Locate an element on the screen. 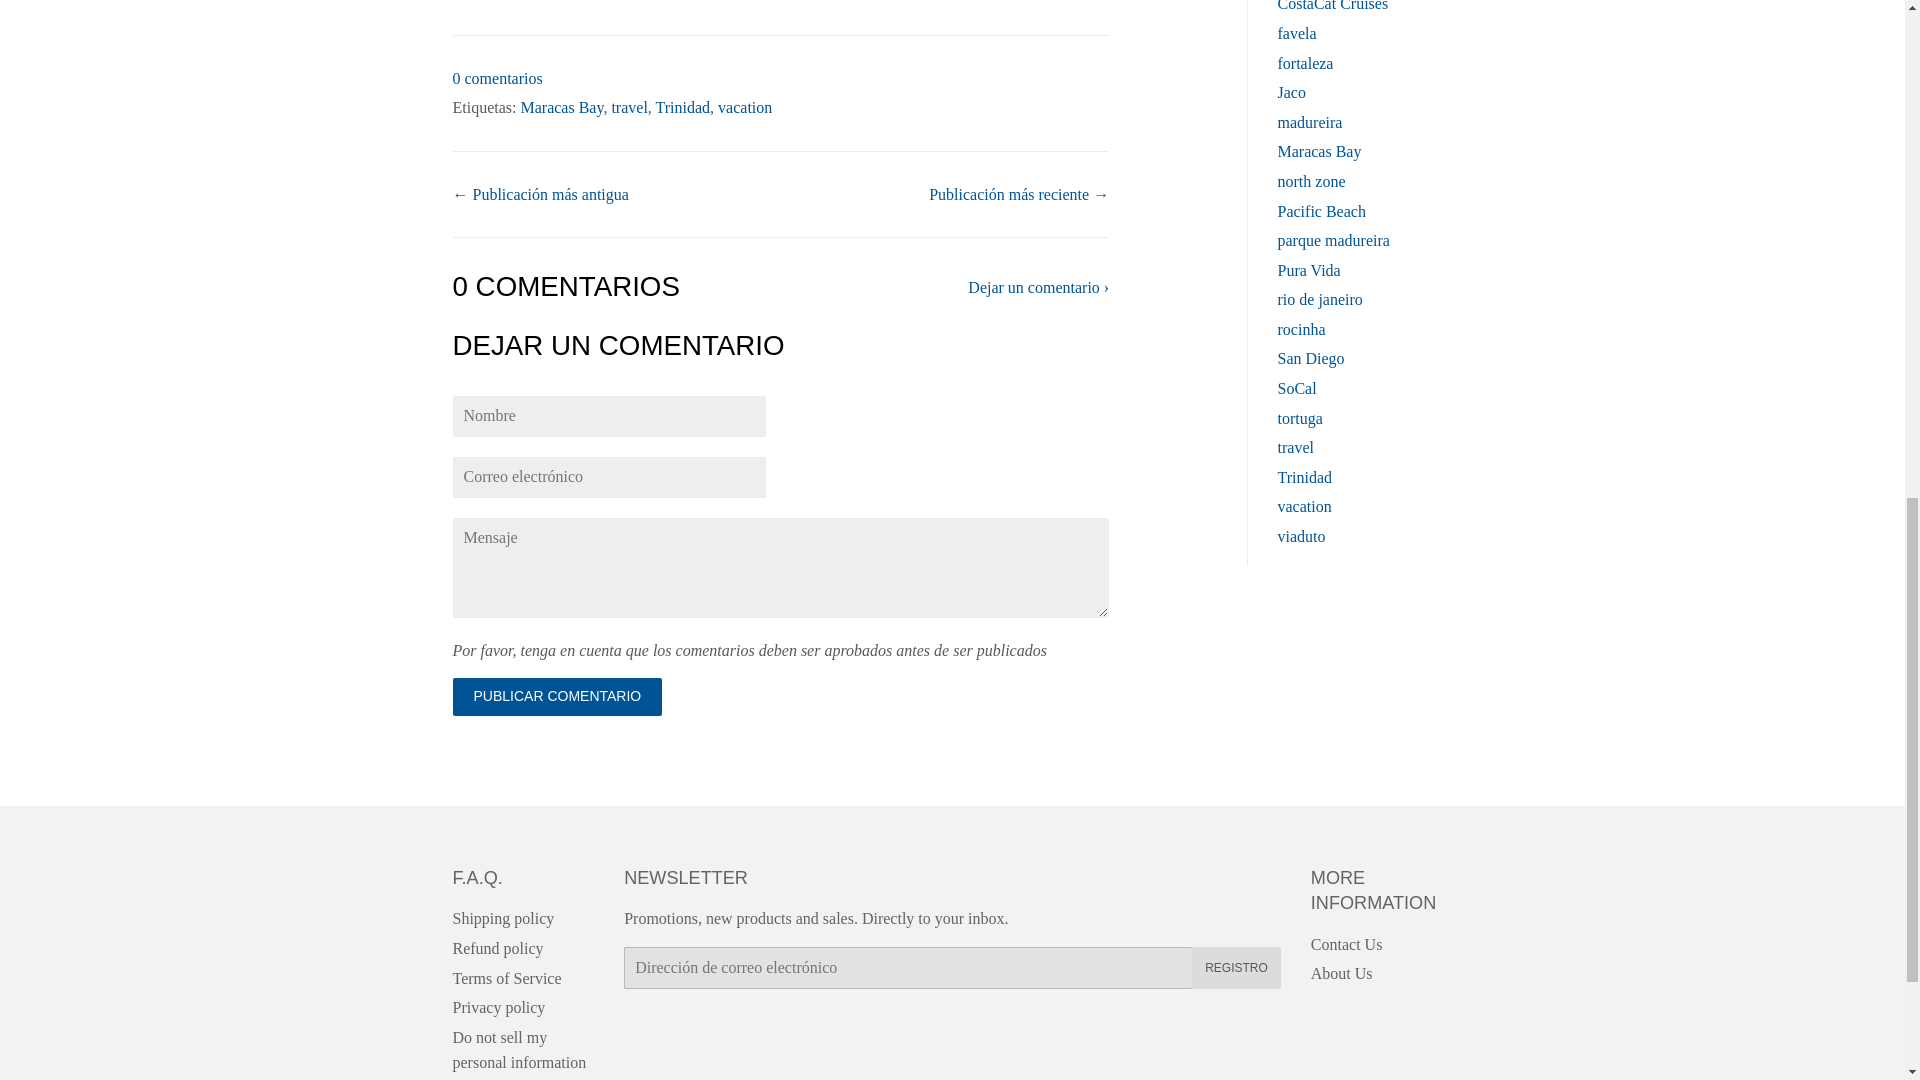 The height and width of the screenshot is (1080, 1920). Show articles tagged CostaCat Cruises is located at coordinates (1333, 6).